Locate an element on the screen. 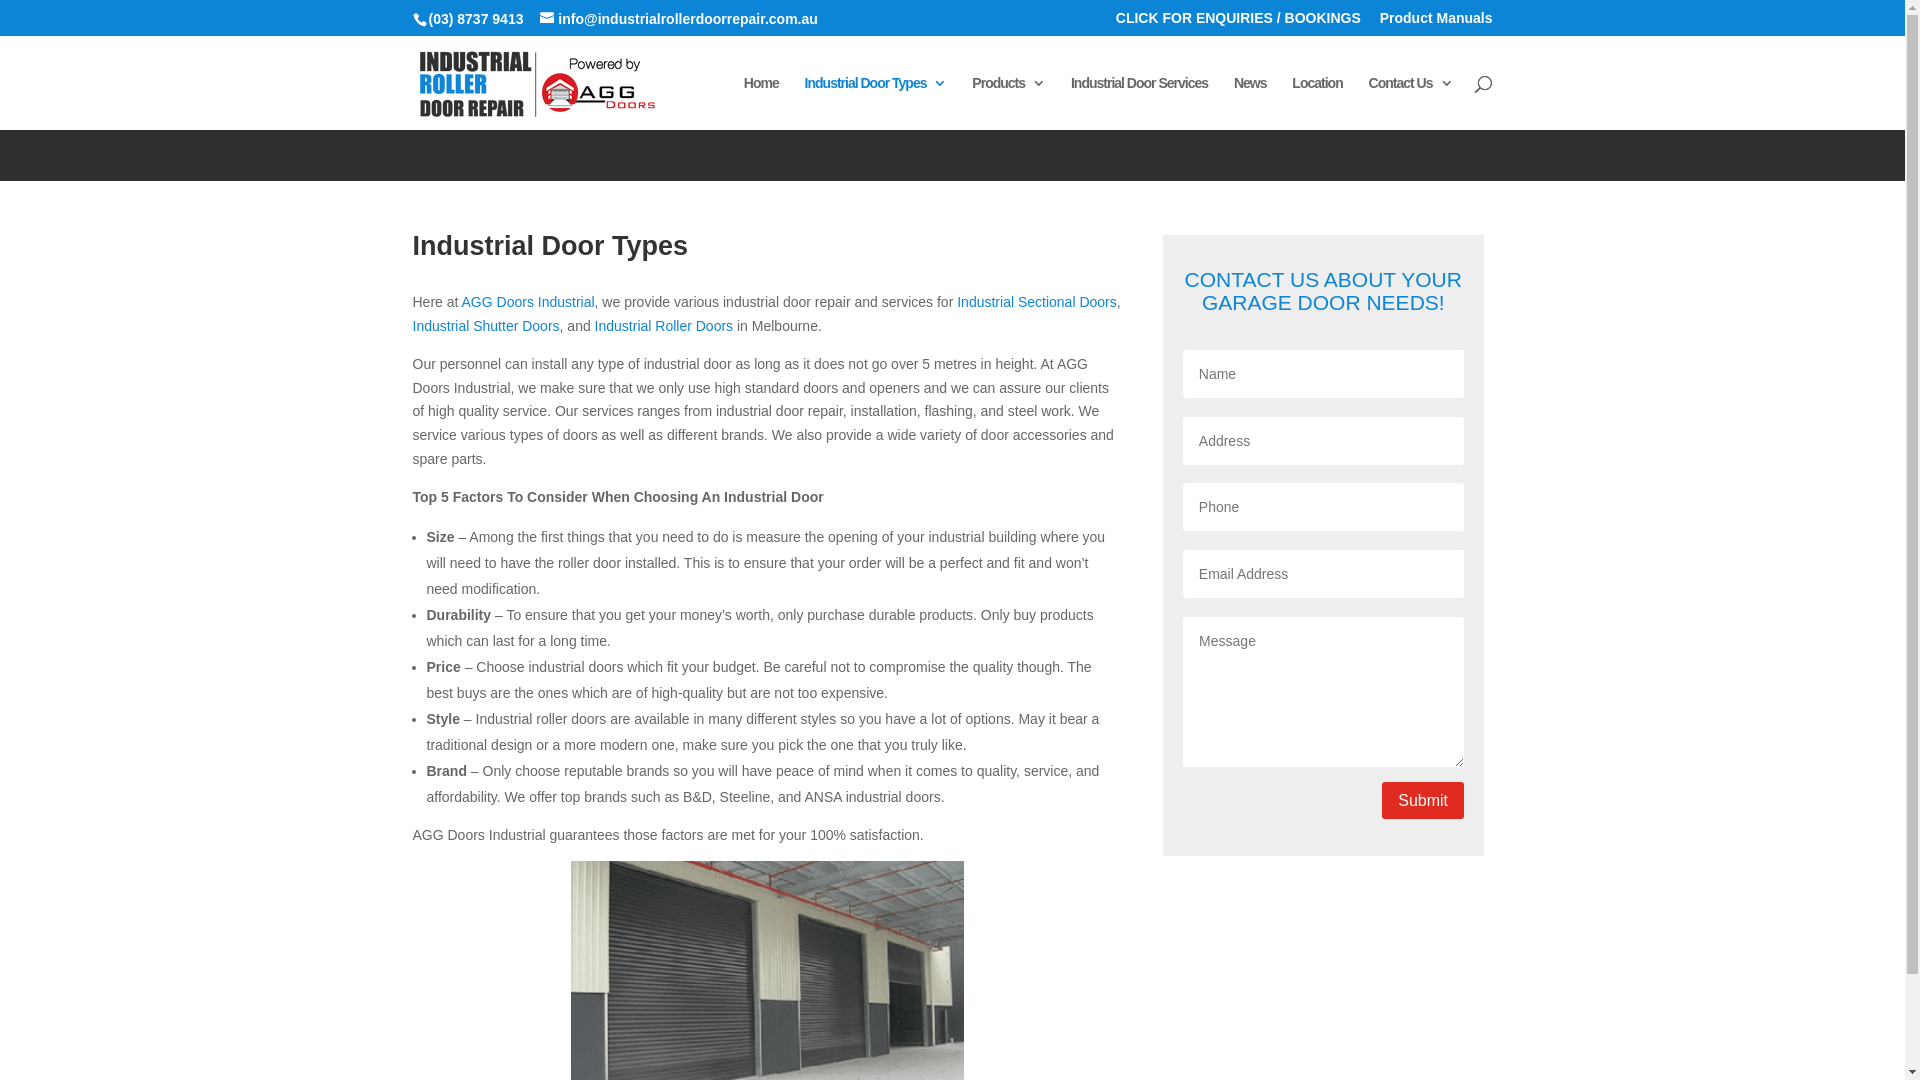 The height and width of the screenshot is (1080, 1920). Home is located at coordinates (762, 103).